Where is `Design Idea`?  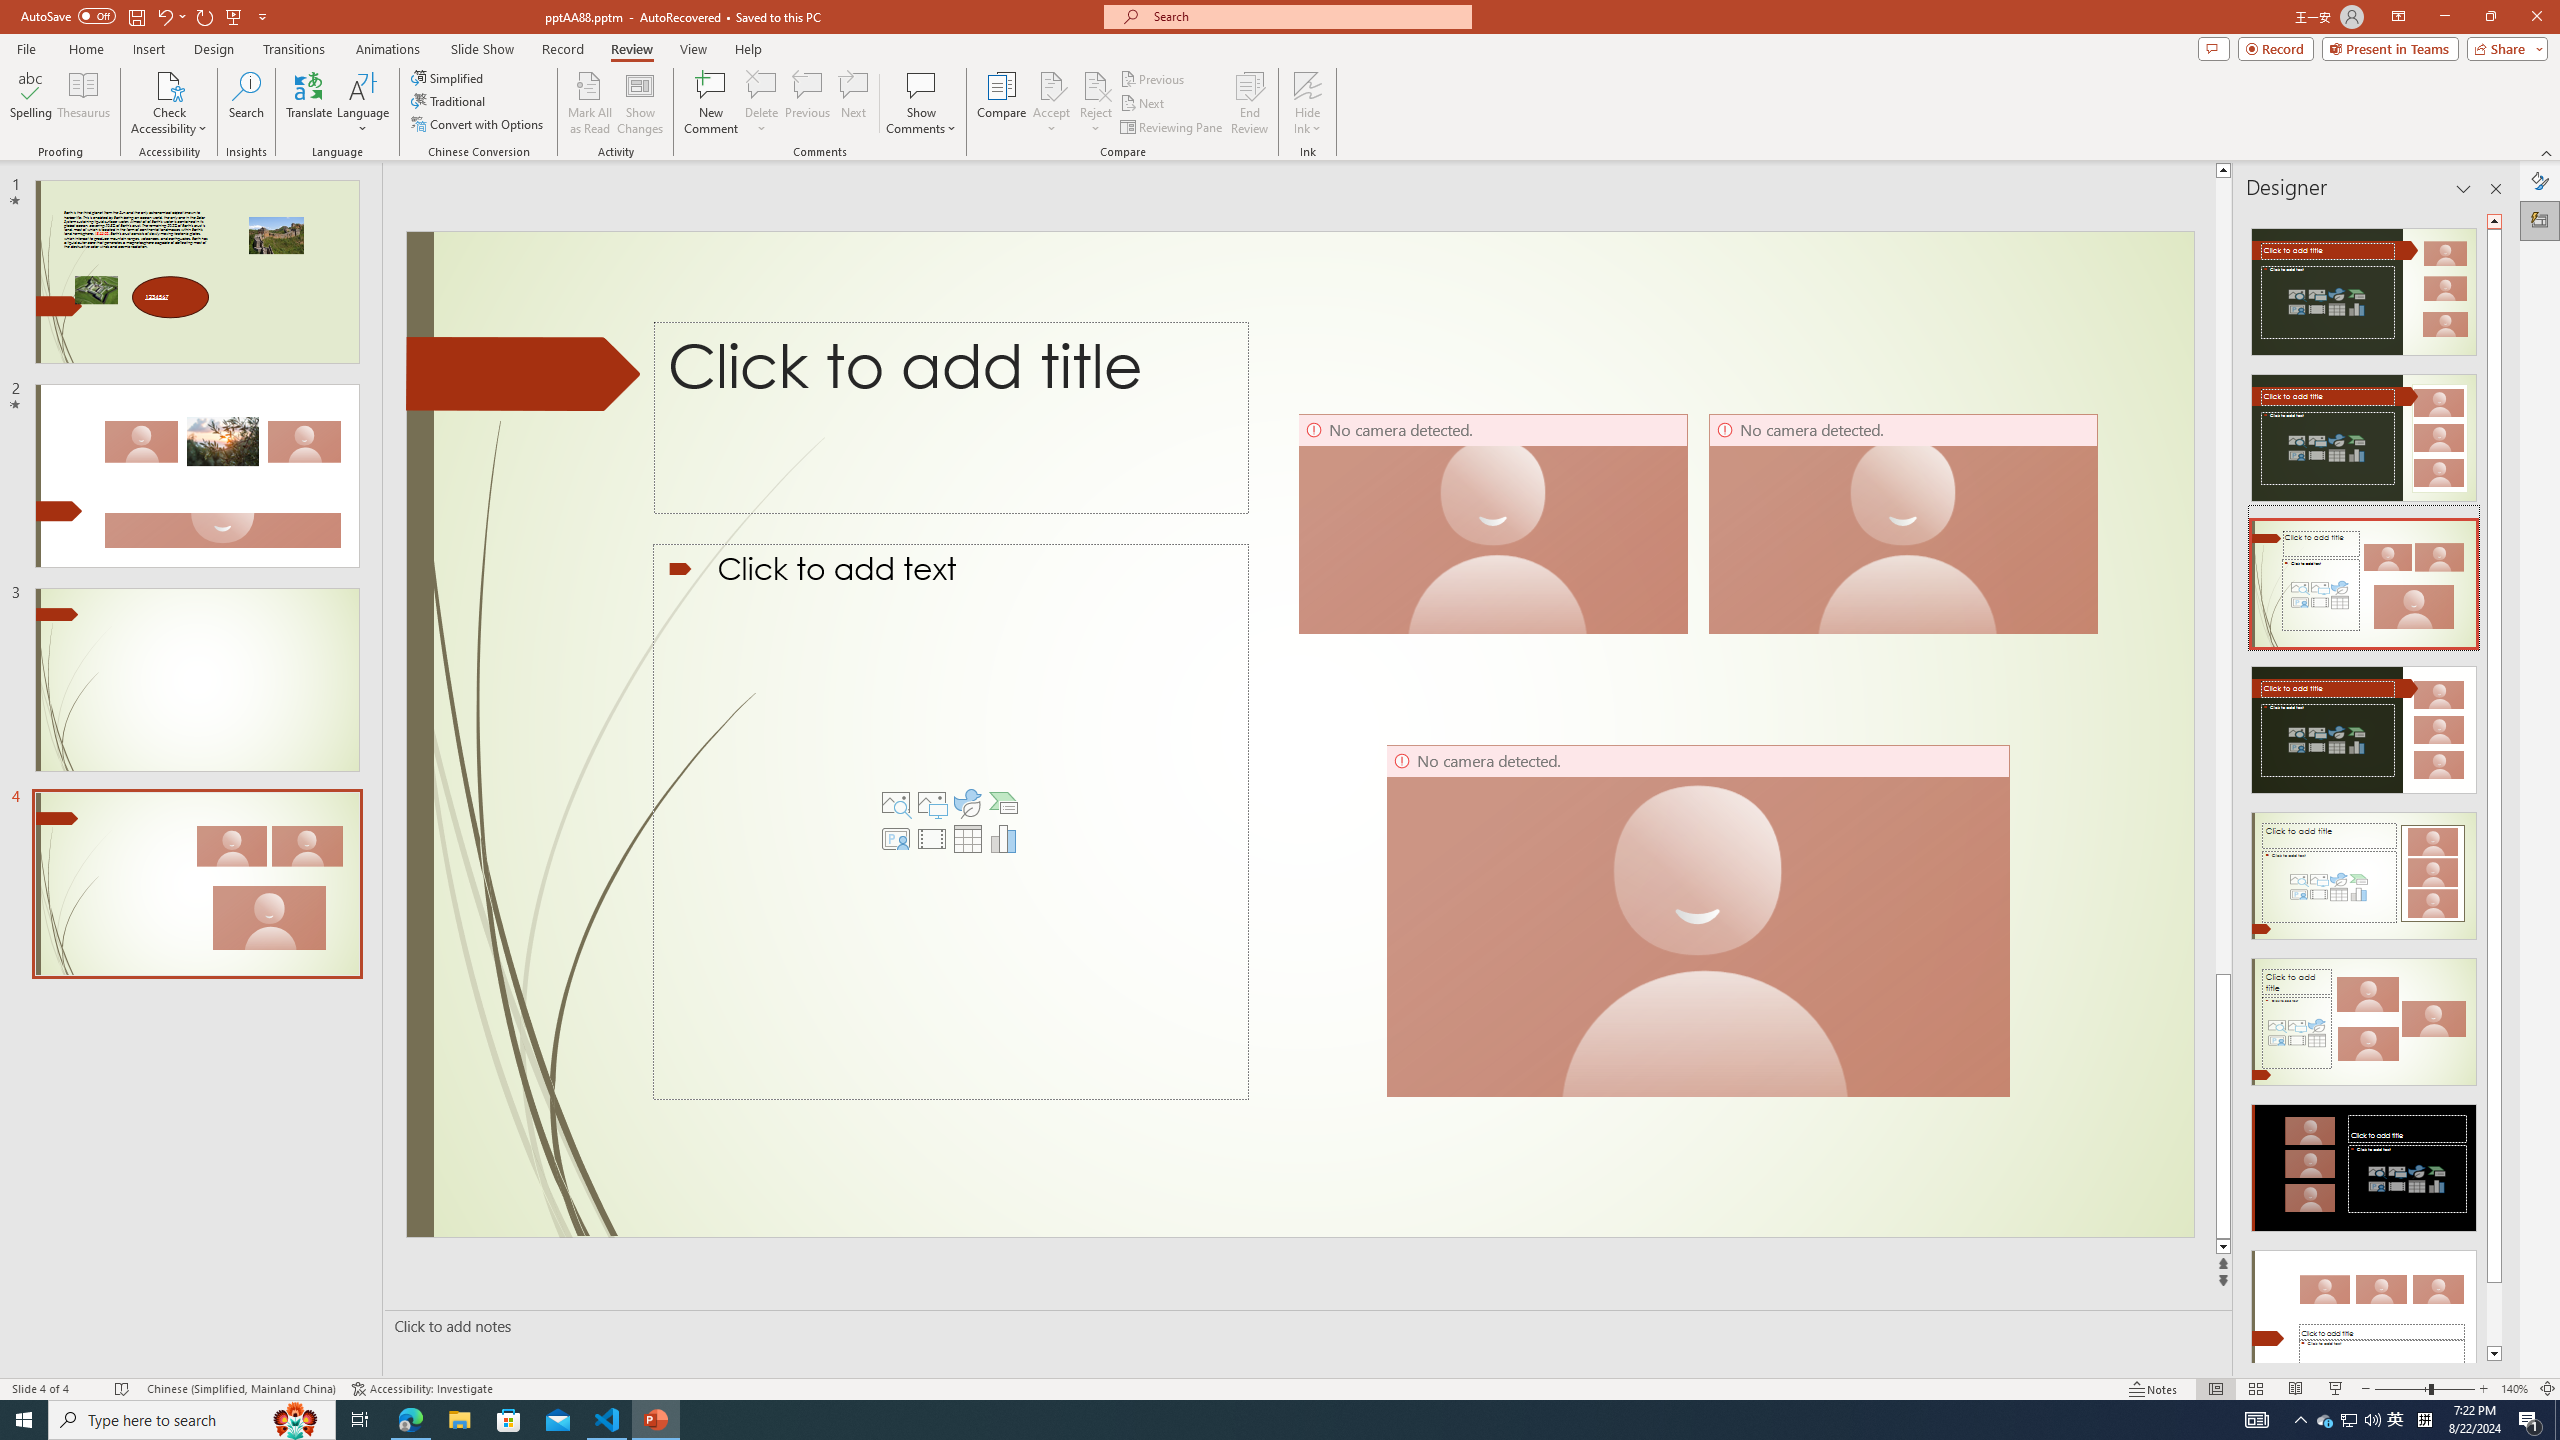
Design Idea is located at coordinates (2364, 1308).